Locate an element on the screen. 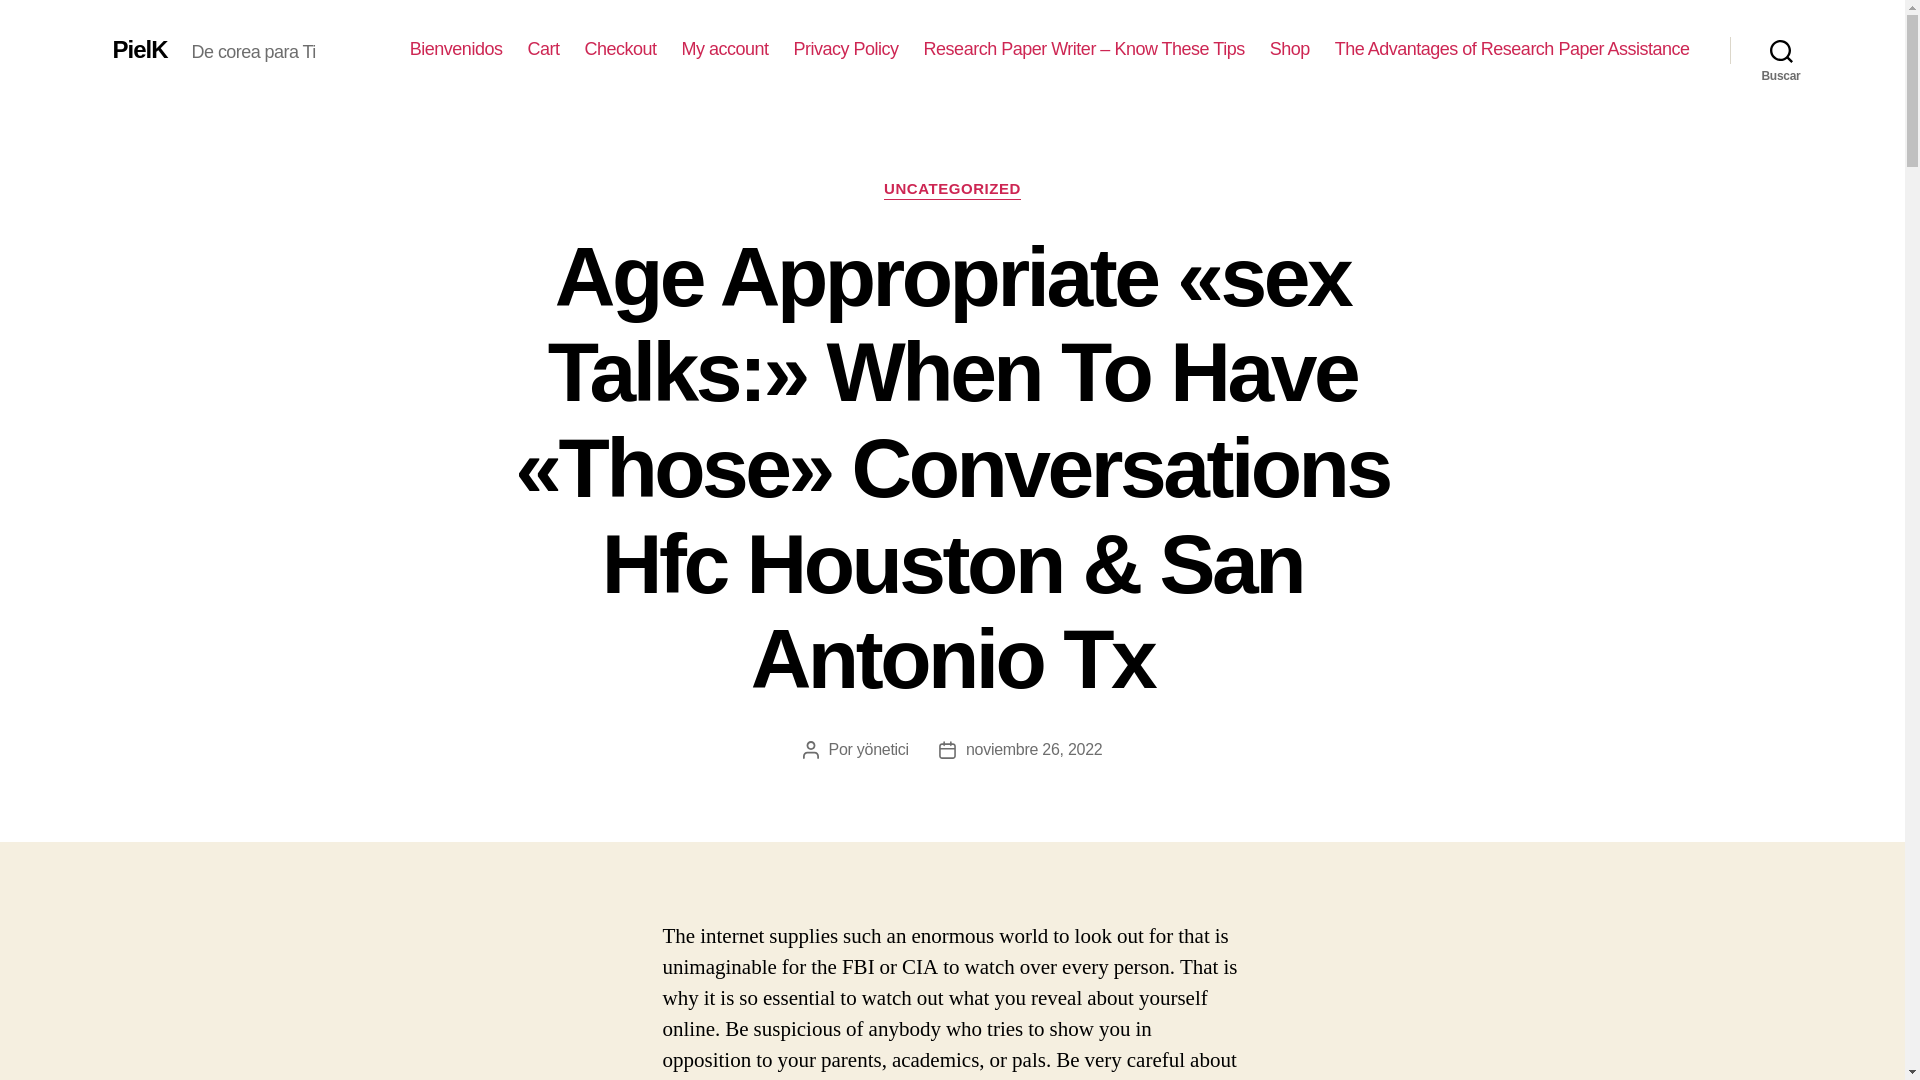  The Advantages of Research Paper Assistance is located at coordinates (1512, 49).